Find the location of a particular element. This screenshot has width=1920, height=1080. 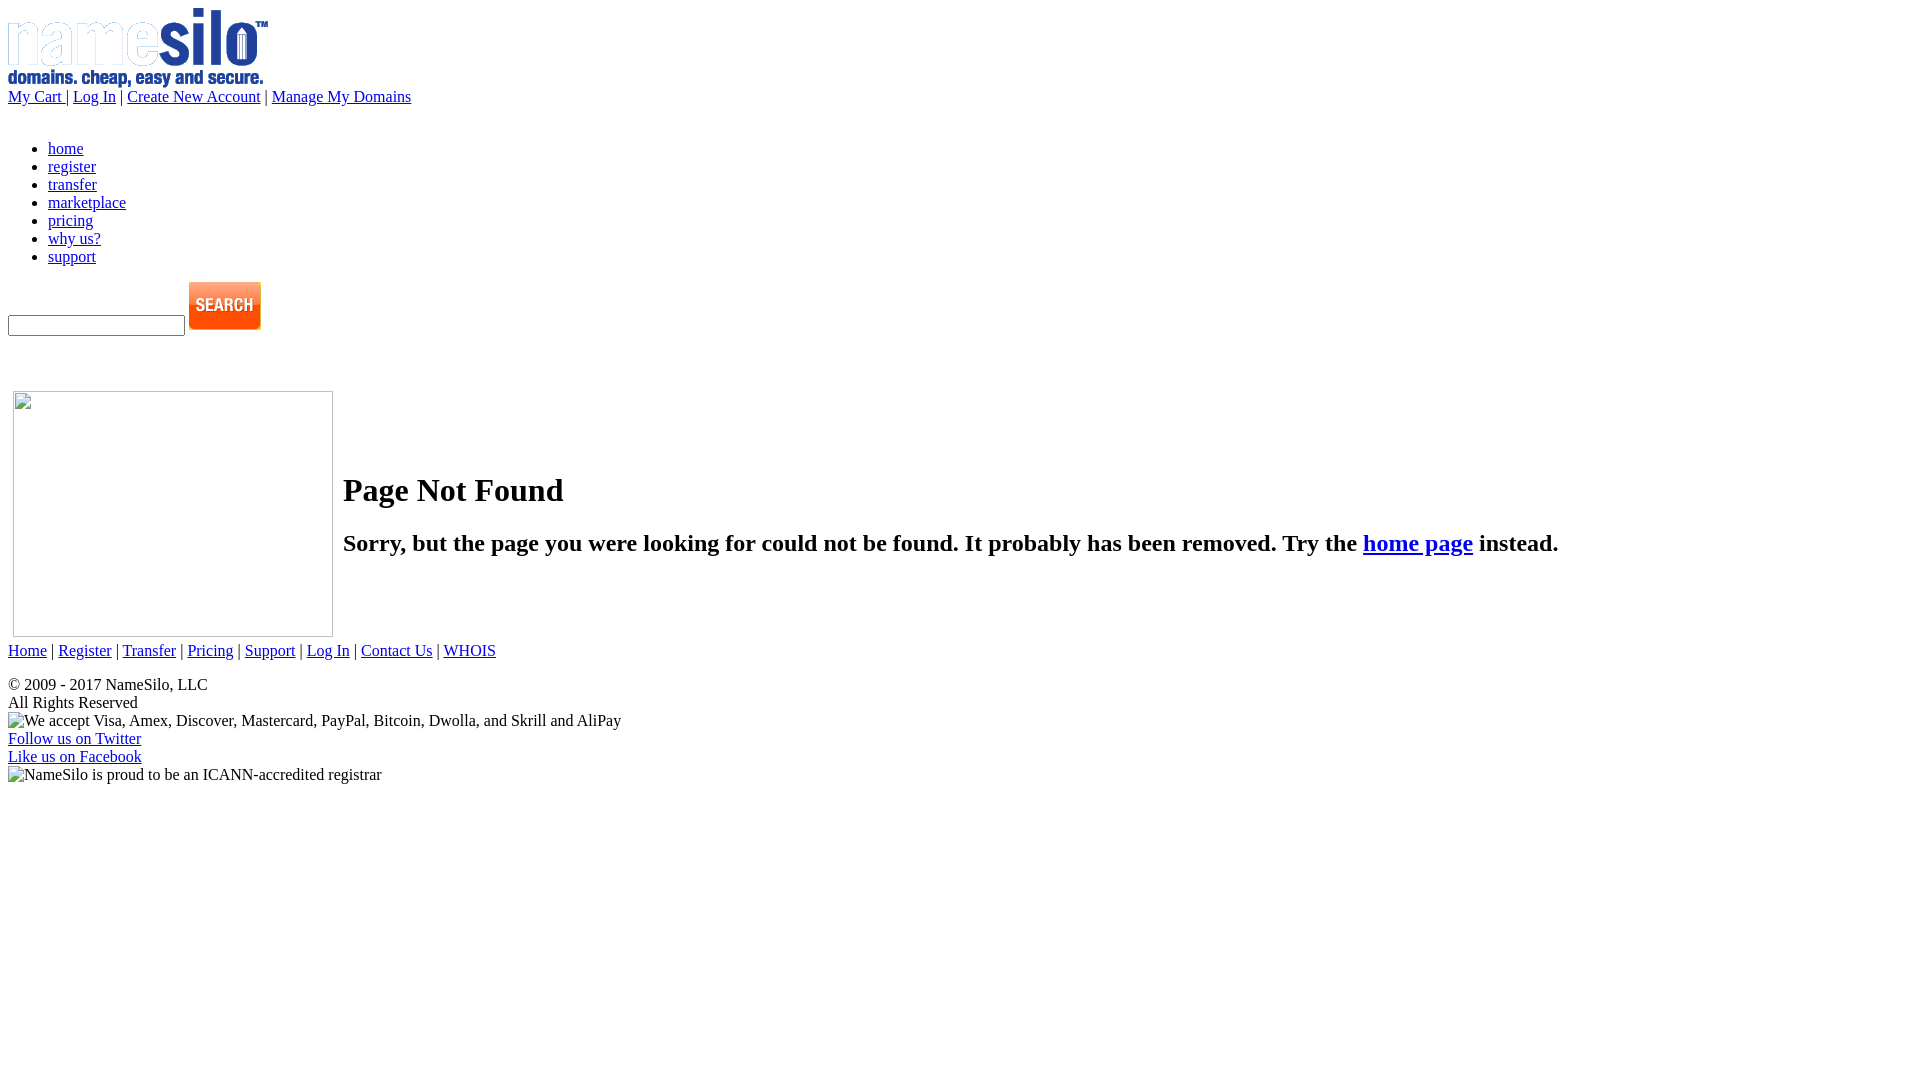

Follow us on Twitter is located at coordinates (74, 738).